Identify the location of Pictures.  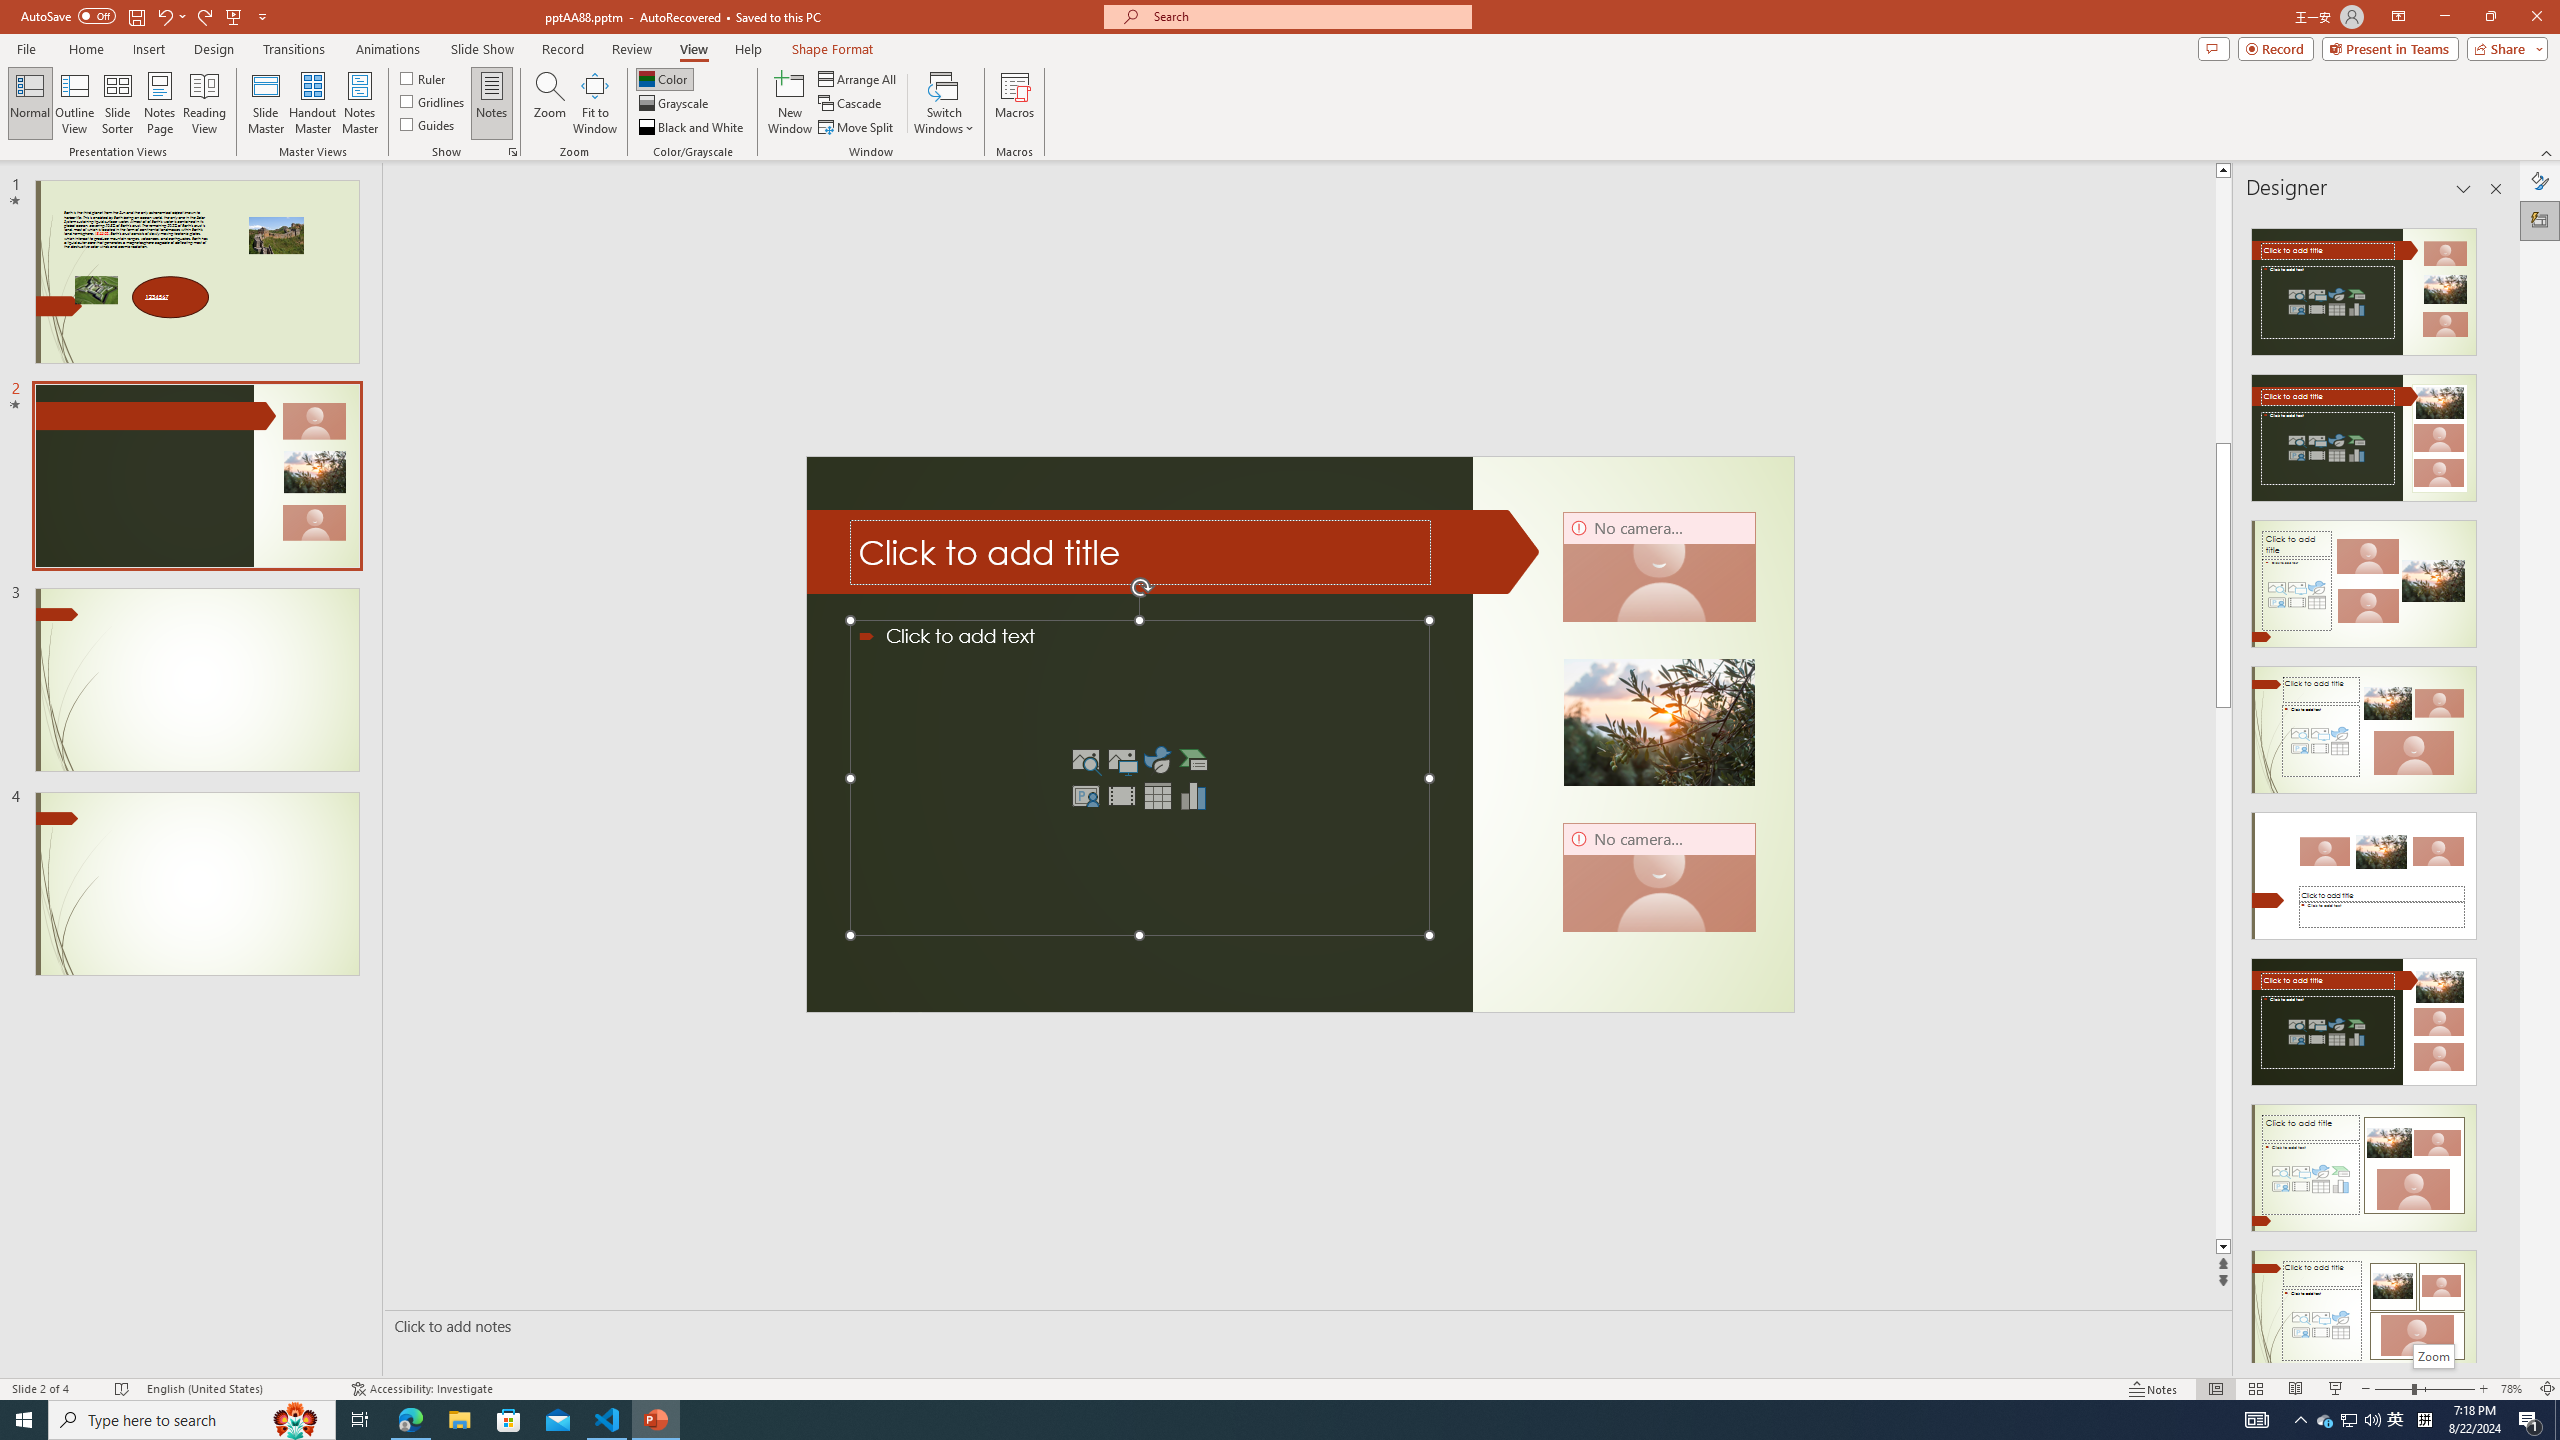
(1122, 760).